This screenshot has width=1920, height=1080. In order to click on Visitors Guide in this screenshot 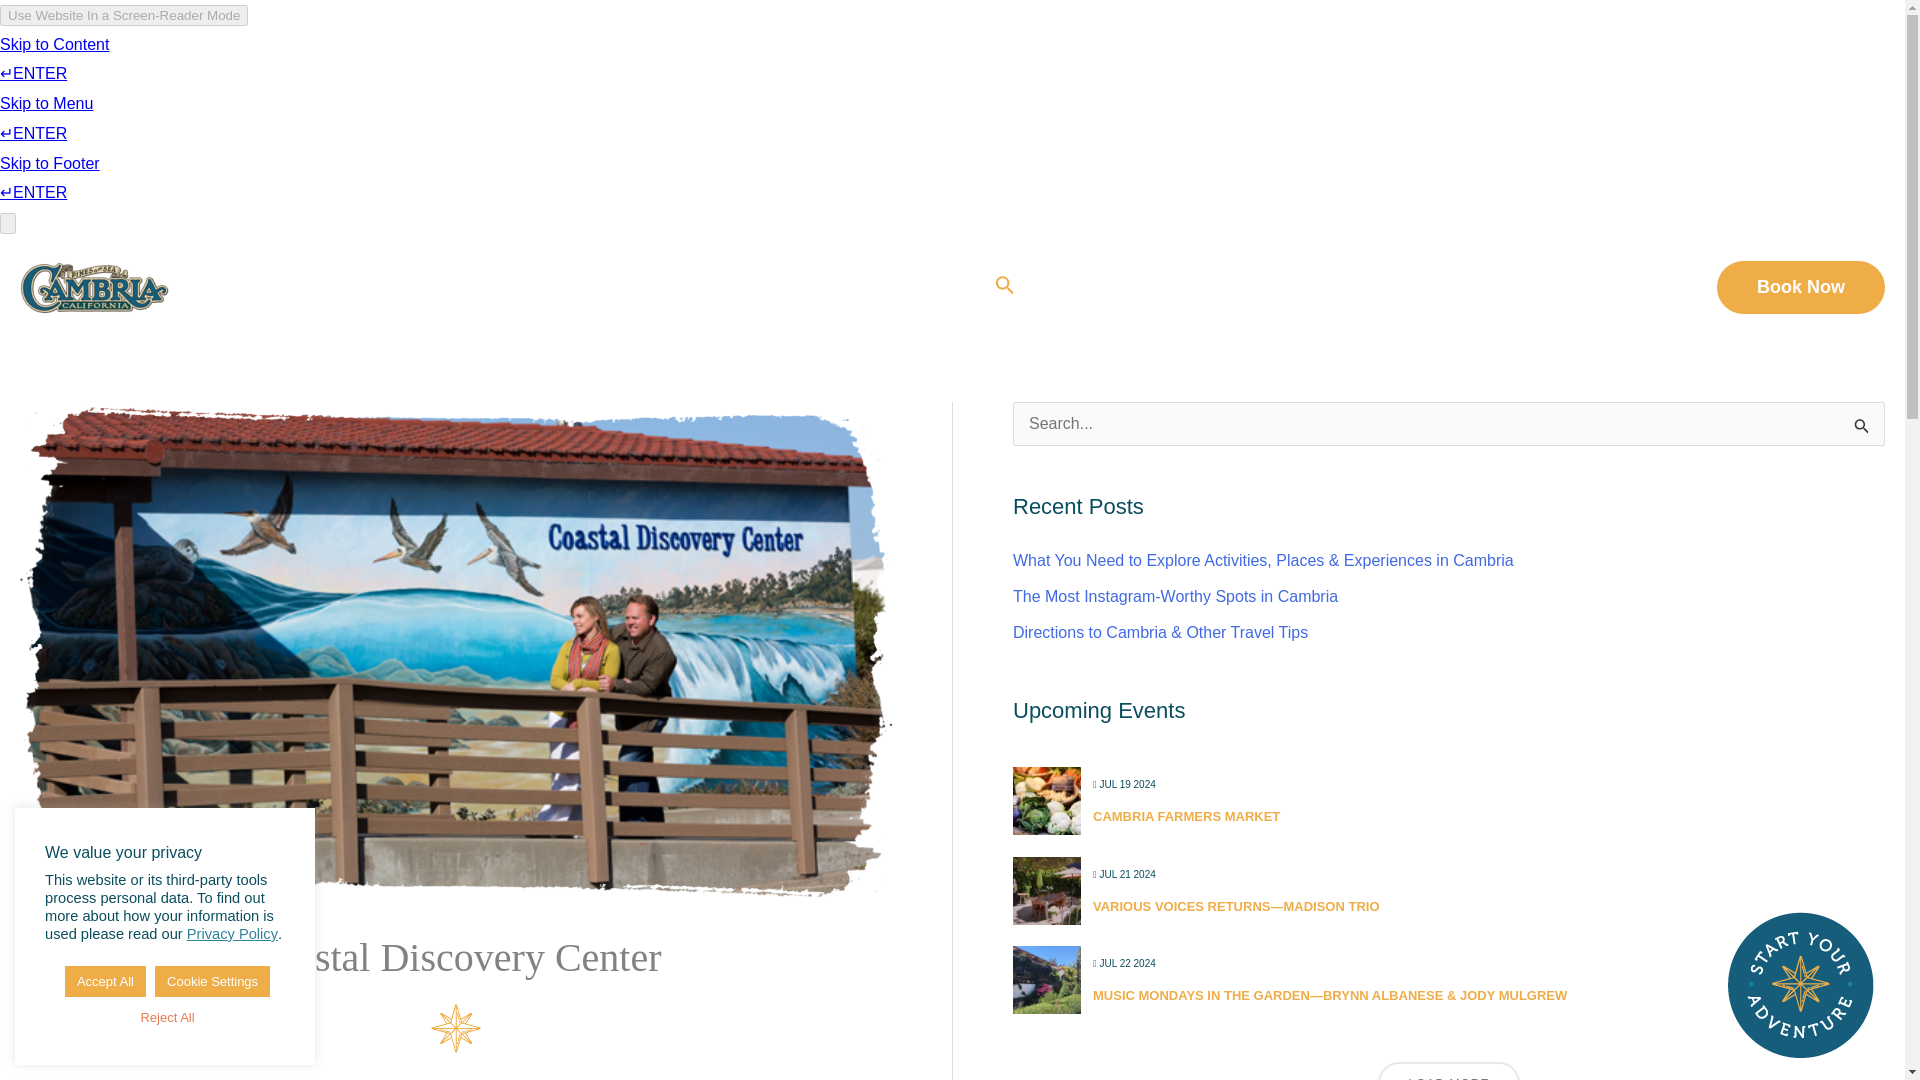, I will do `click(1344, 288)`.